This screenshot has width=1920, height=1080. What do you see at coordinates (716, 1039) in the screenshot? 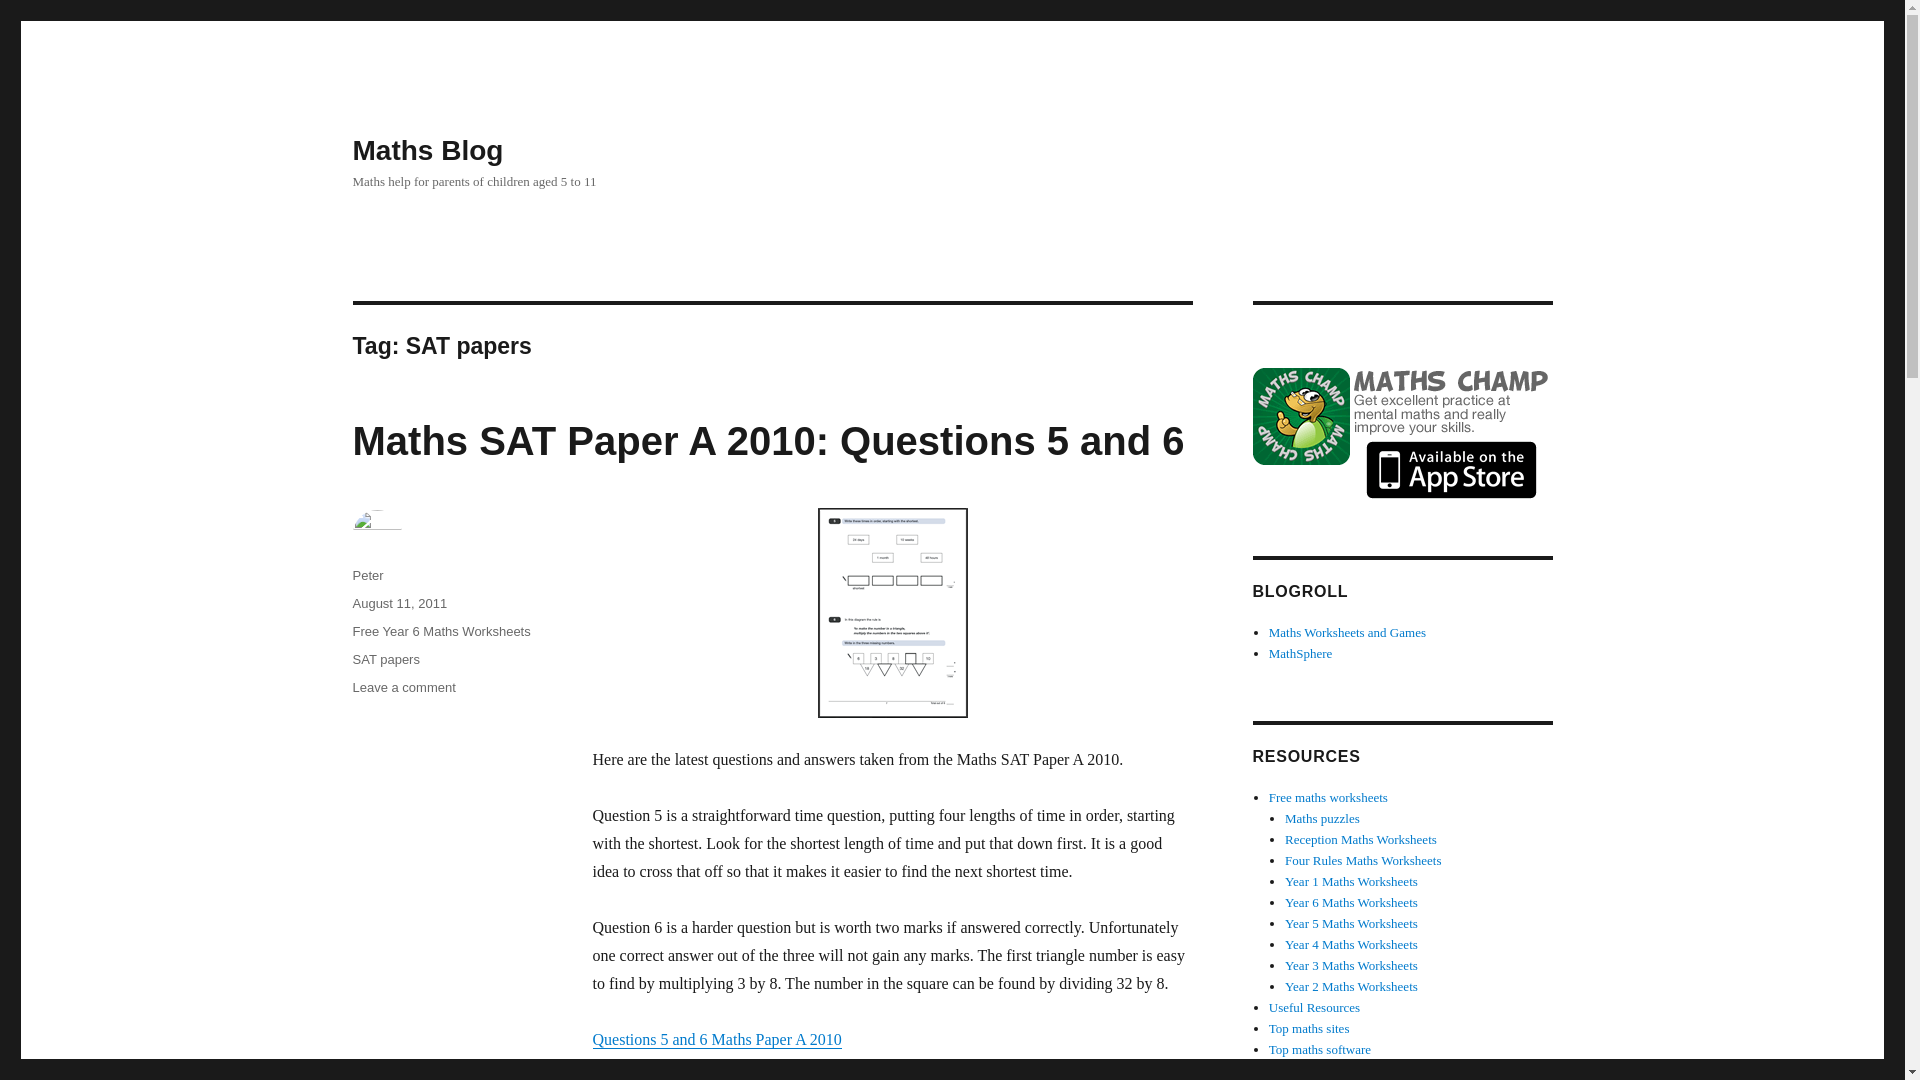
I see `Questions 5 and 6 Maths Paper A 2010` at bounding box center [716, 1039].